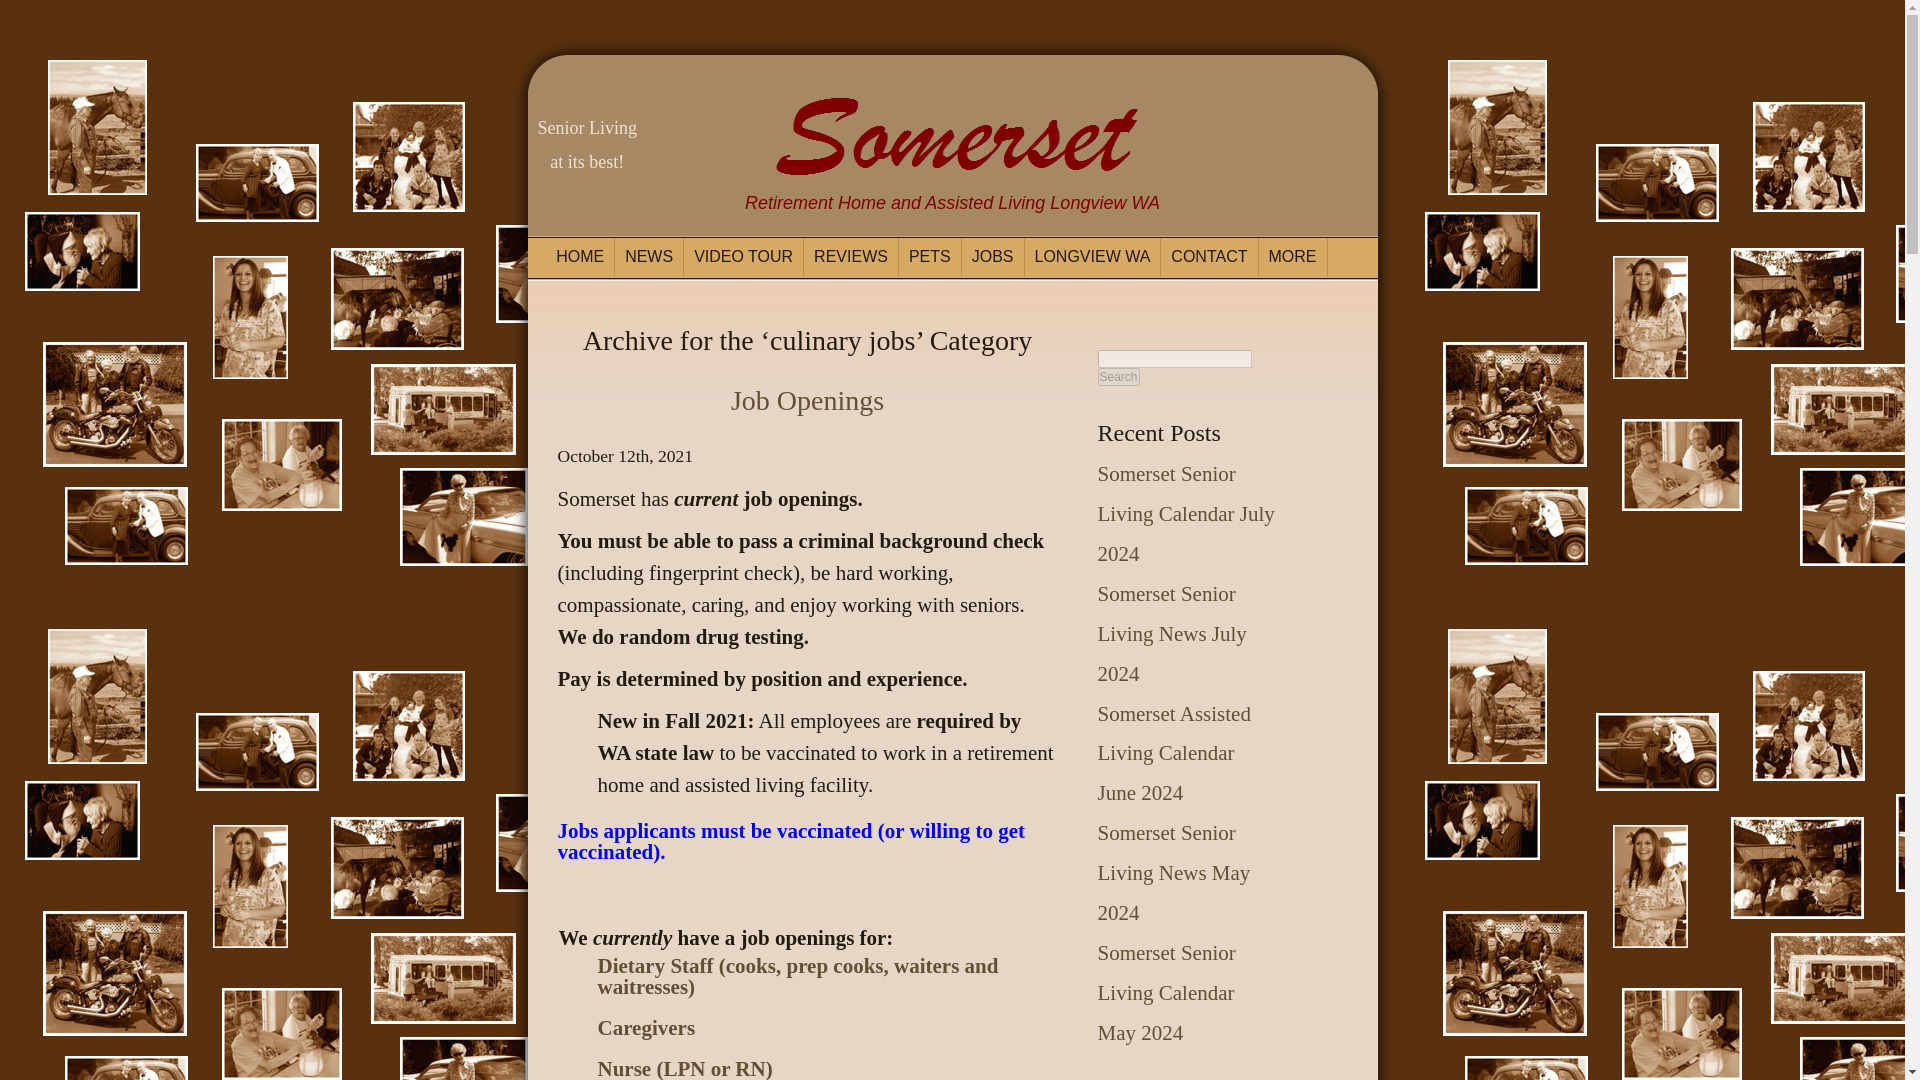 This screenshot has height=1080, width=1920. What do you see at coordinates (1209, 256) in the screenshot?
I see `CONTACT` at bounding box center [1209, 256].